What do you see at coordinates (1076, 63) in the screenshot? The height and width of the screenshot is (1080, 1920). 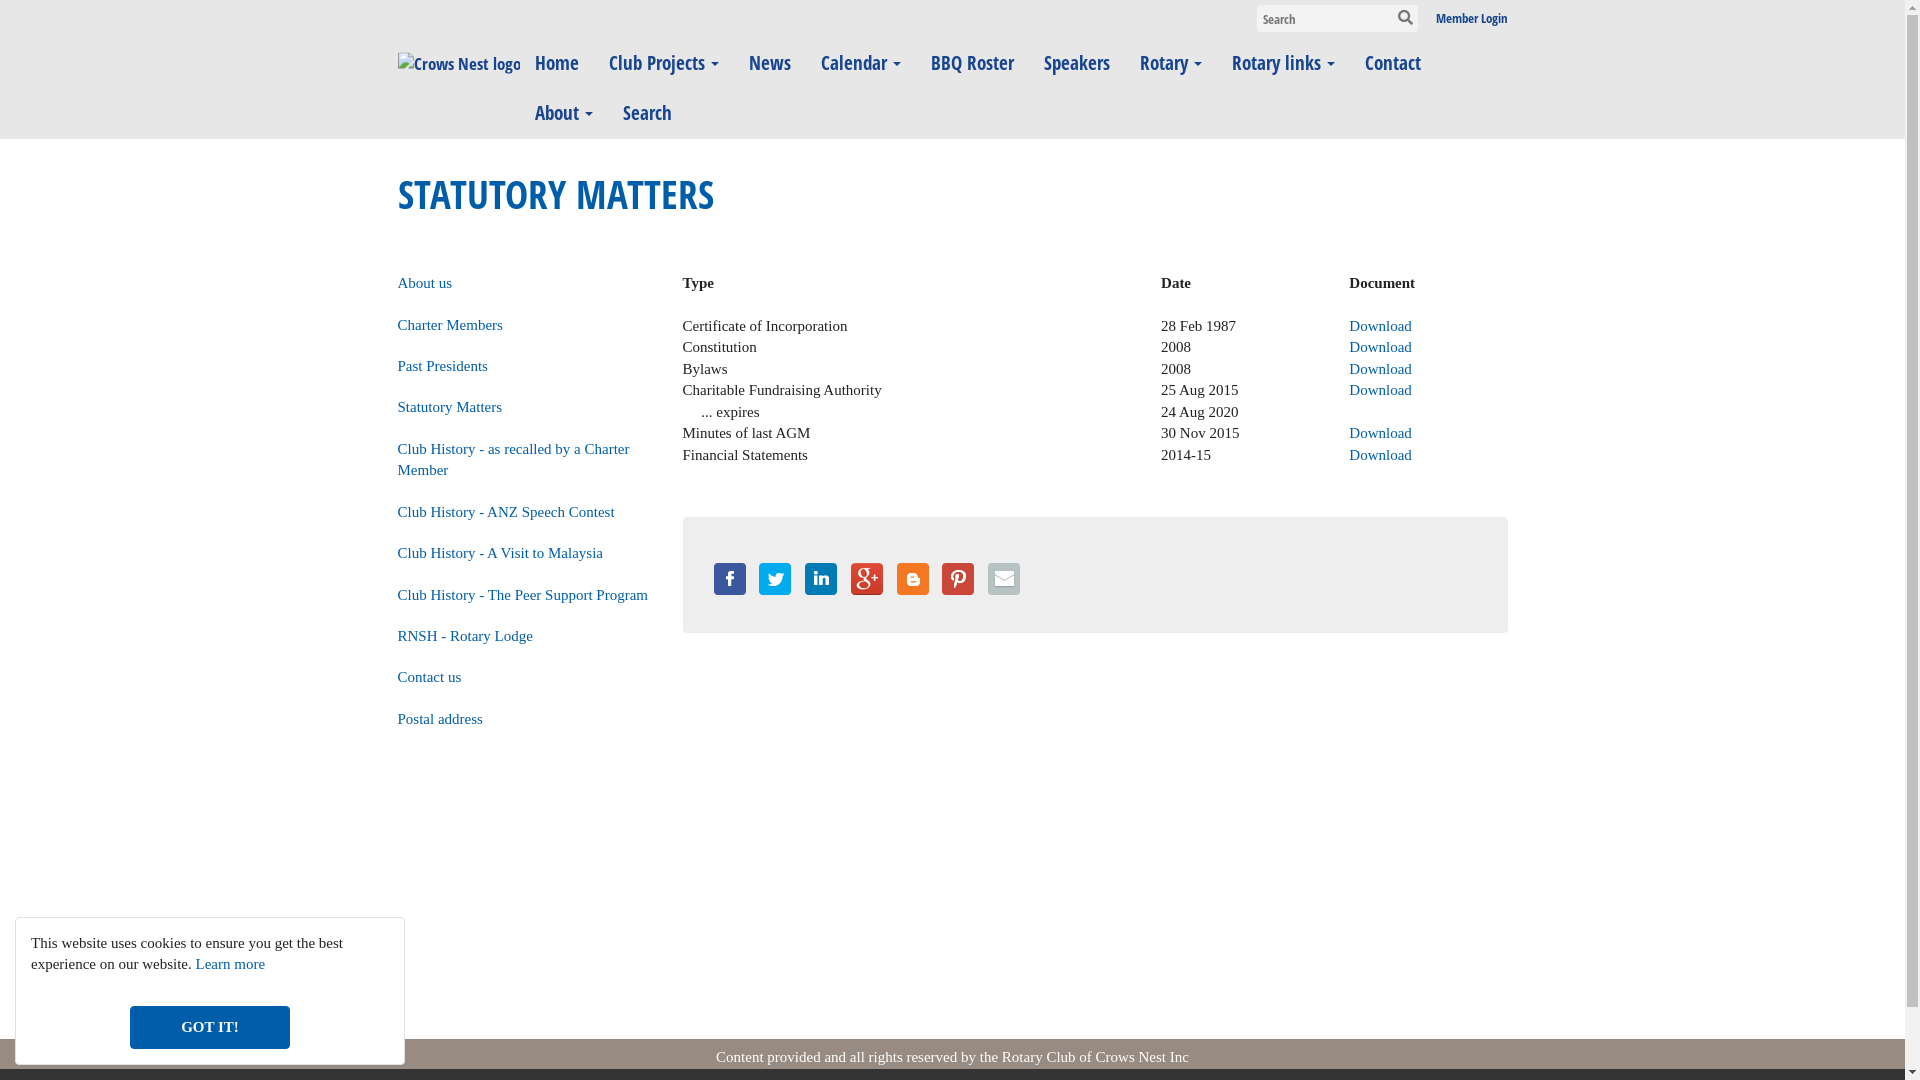 I see `Speakers` at bounding box center [1076, 63].